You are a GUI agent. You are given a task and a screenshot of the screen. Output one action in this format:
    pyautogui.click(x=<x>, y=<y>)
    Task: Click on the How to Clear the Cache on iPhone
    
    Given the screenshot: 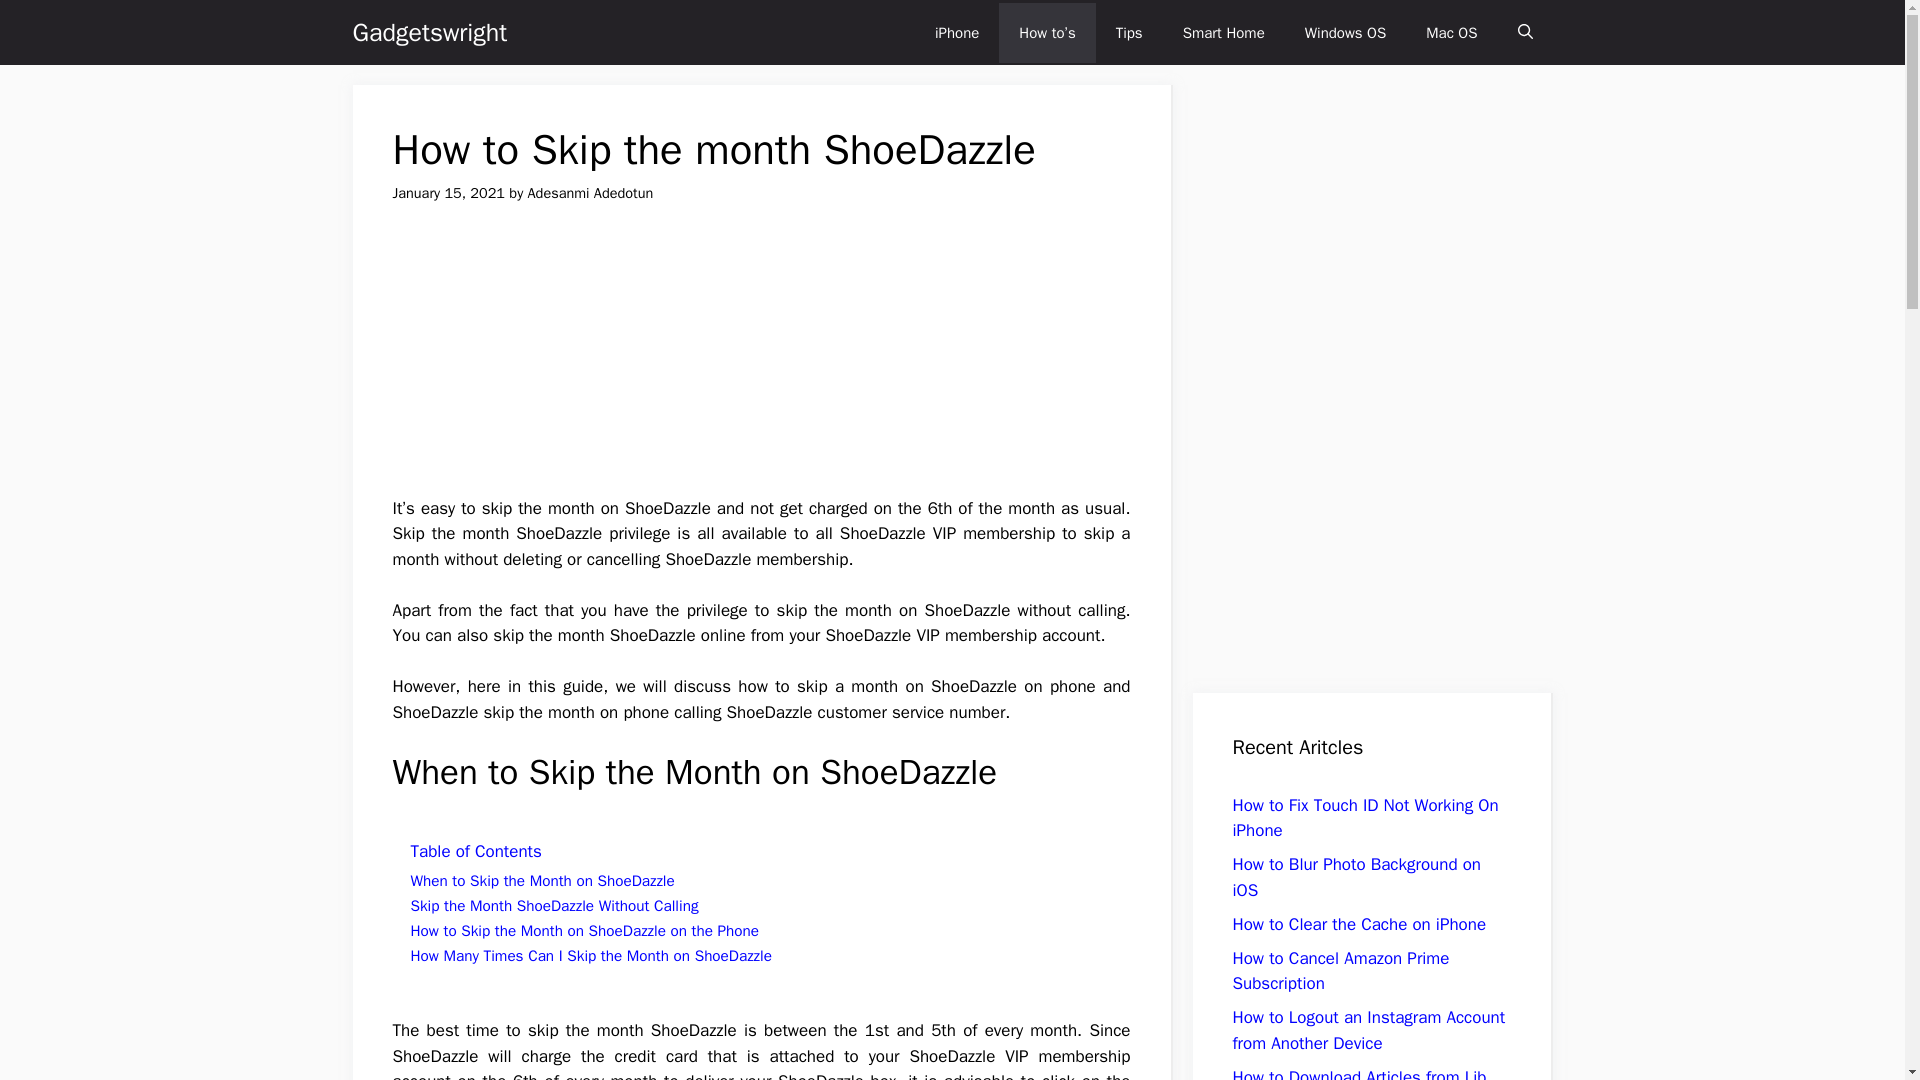 What is the action you would take?
    pyautogui.click(x=1359, y=924)
    